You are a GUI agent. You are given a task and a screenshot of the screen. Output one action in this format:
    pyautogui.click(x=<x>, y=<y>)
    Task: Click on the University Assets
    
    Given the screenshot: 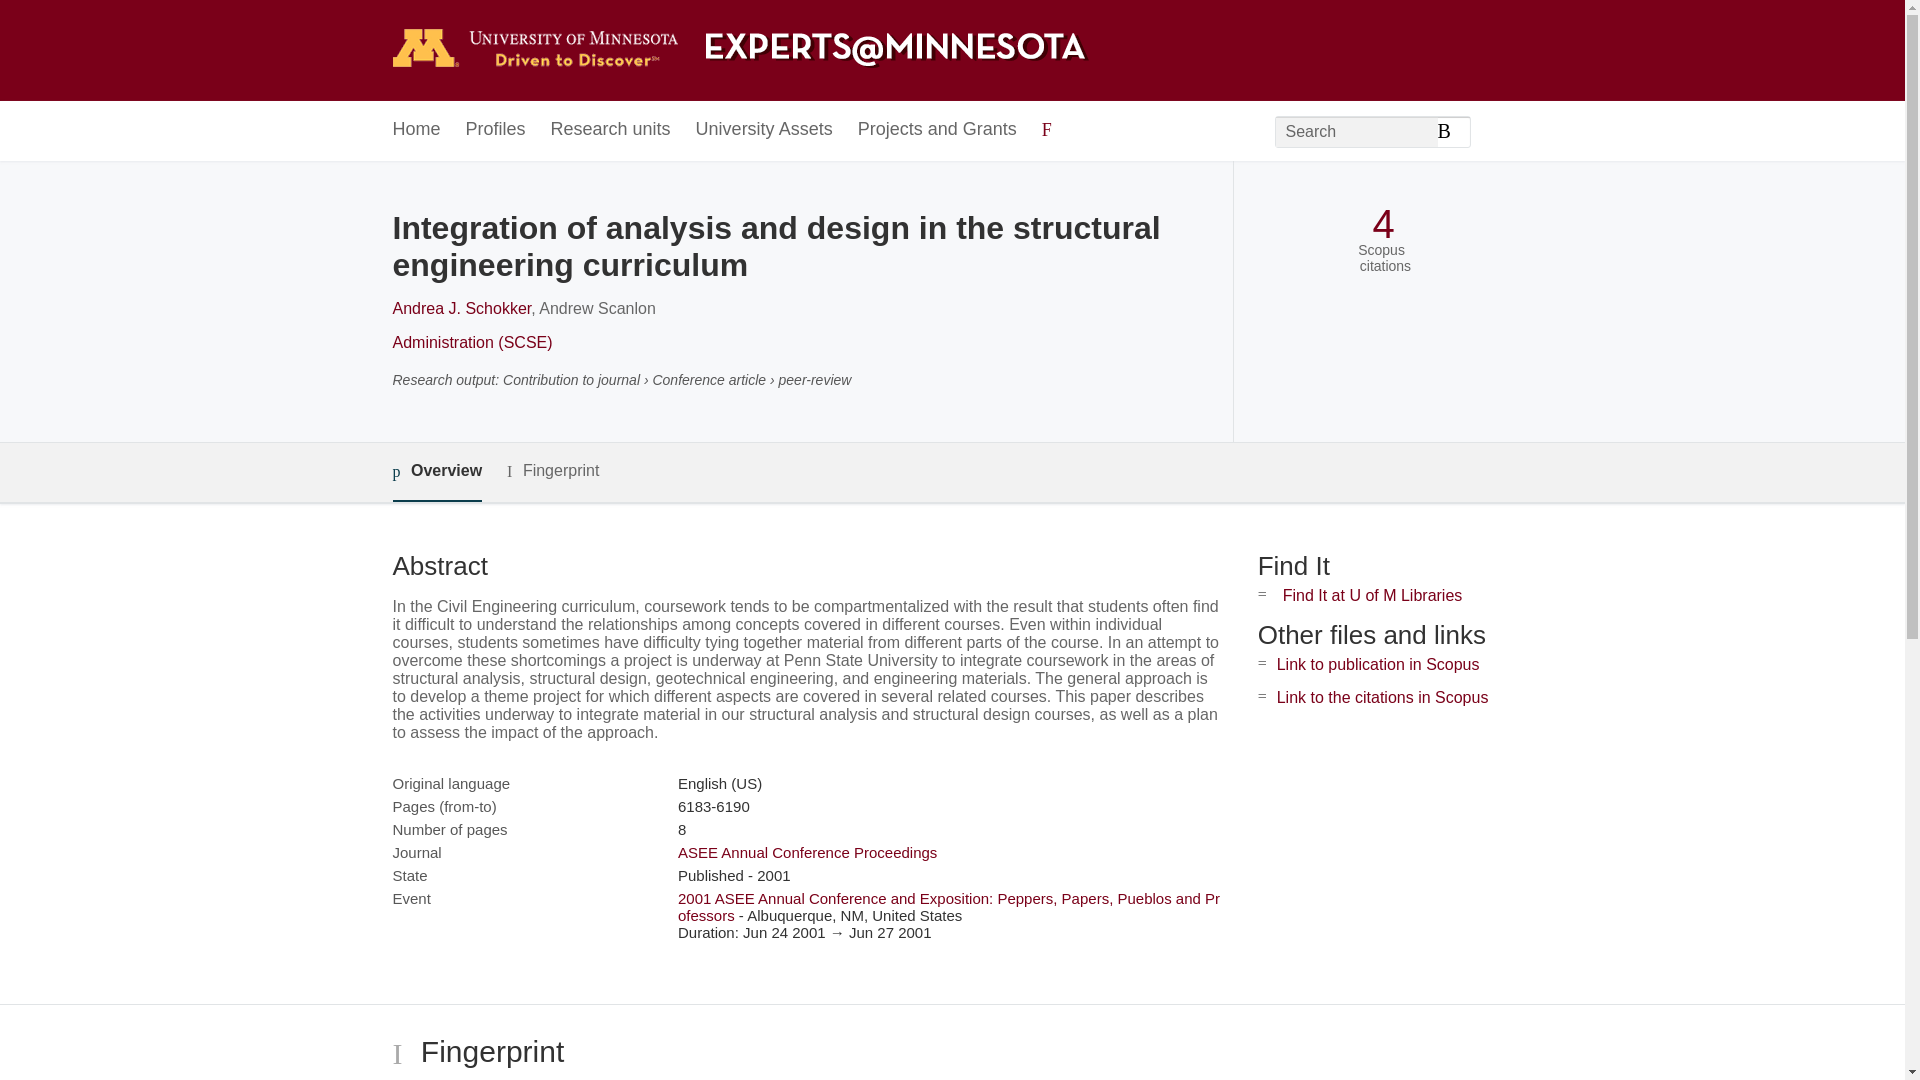 What is the action you would take?
    pyautogui.click(x=764, y=130)
    